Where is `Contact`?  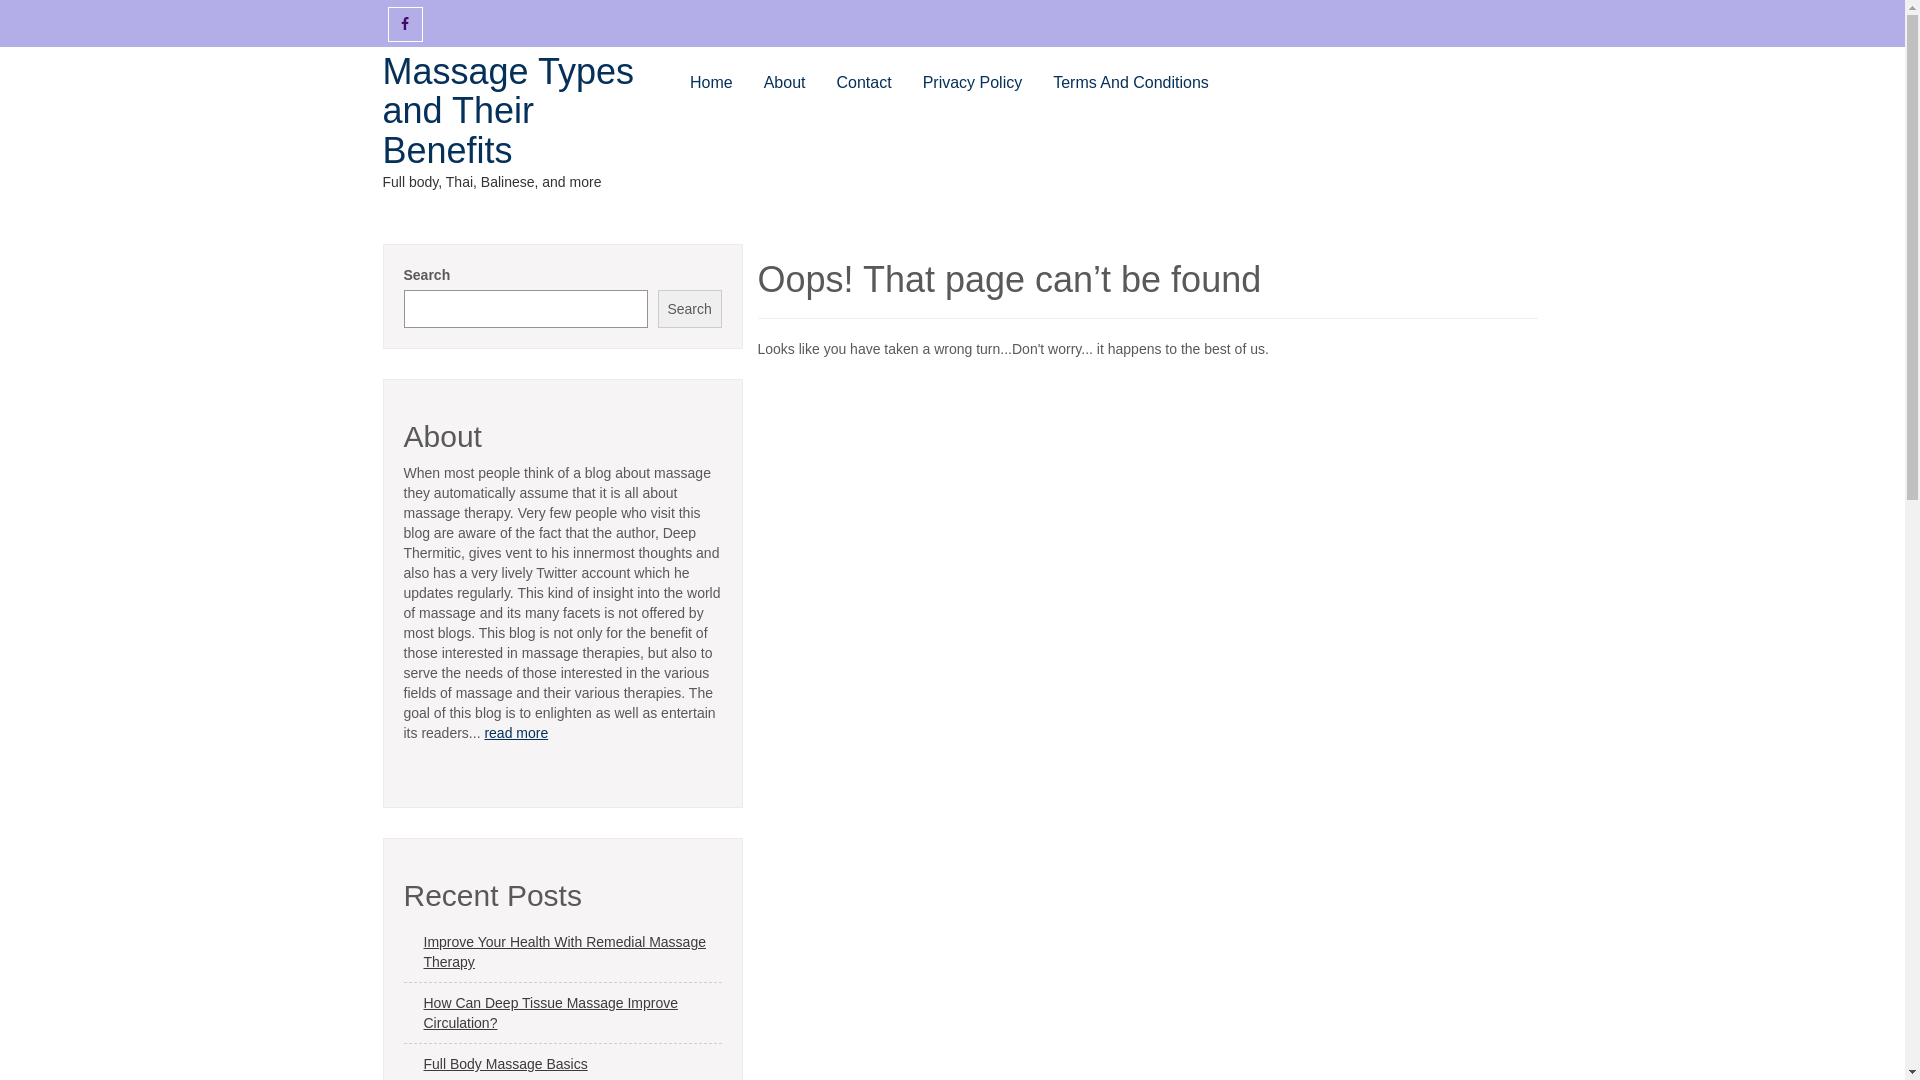
Contact is located at coordinates (864, 84).